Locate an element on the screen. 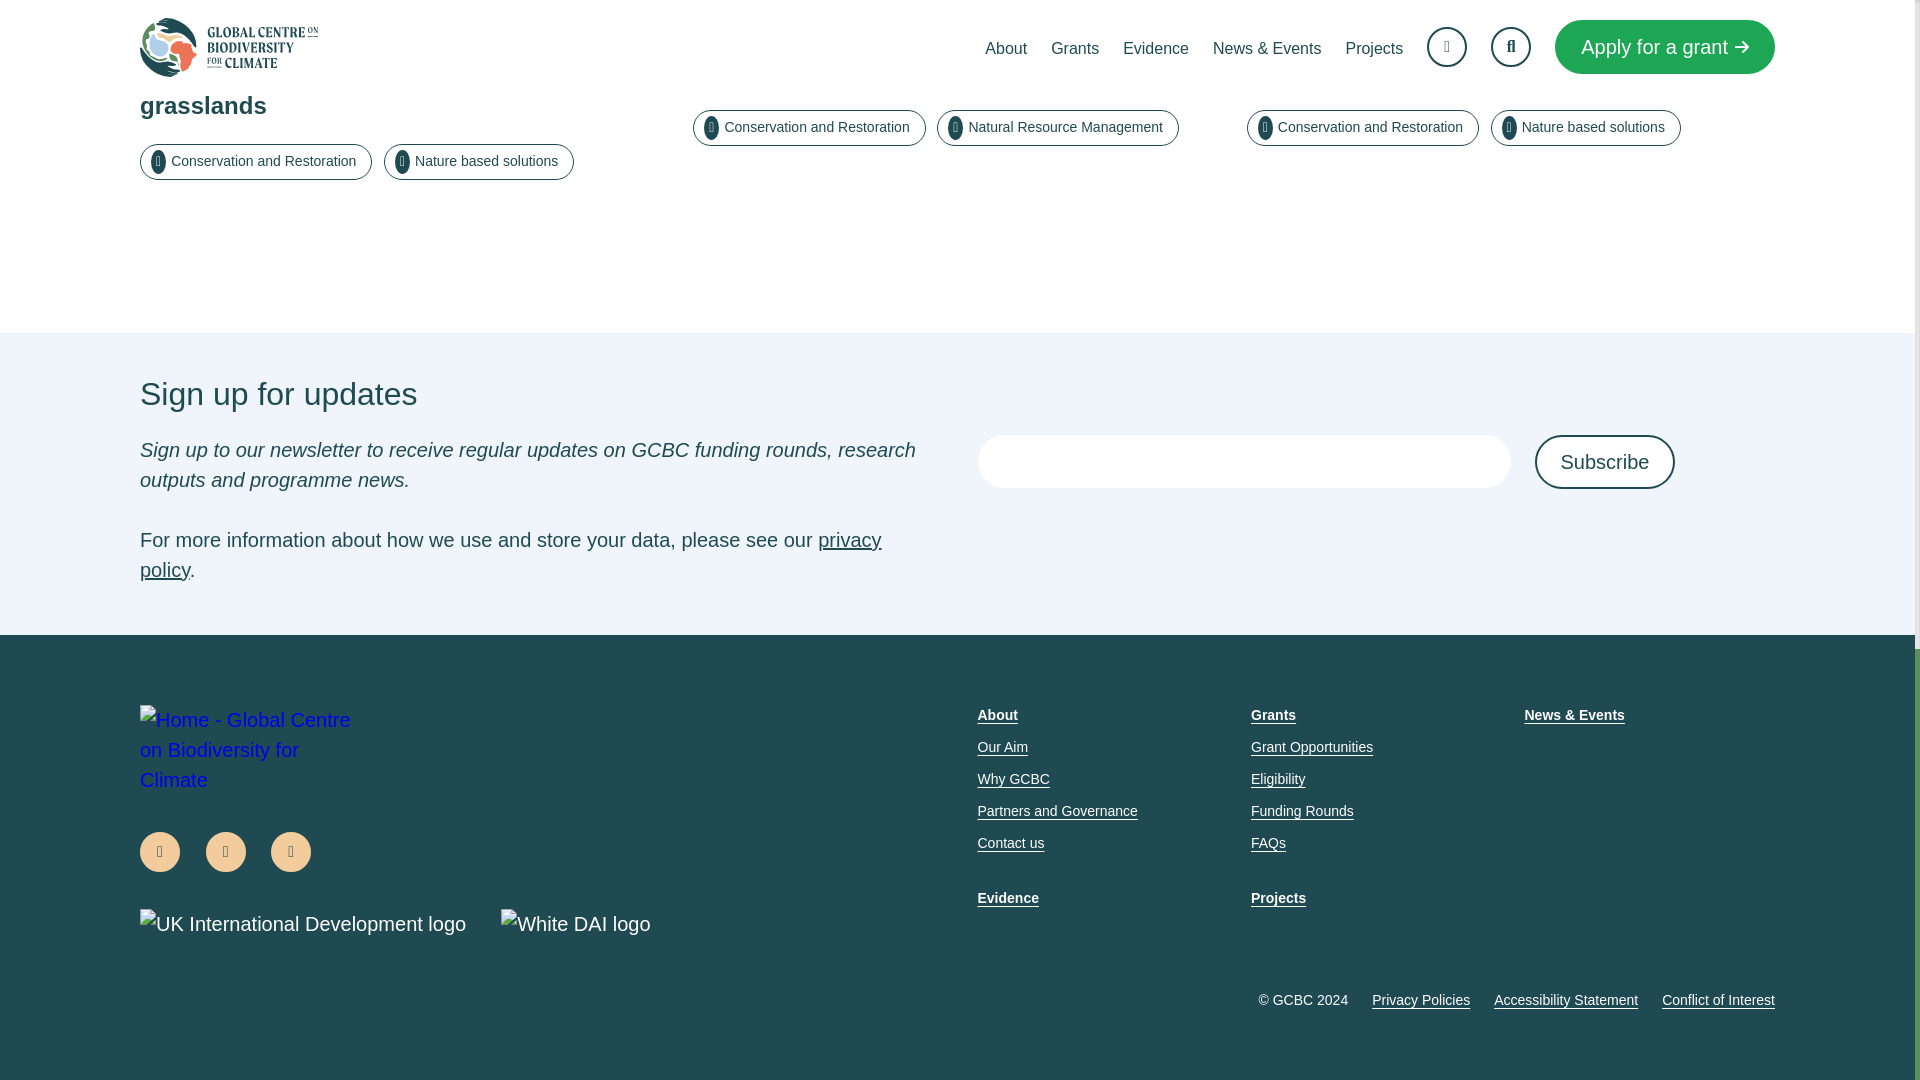 This screenshot has width=1920, height=1080. Subscribe is located at coordinates (1604, 462).